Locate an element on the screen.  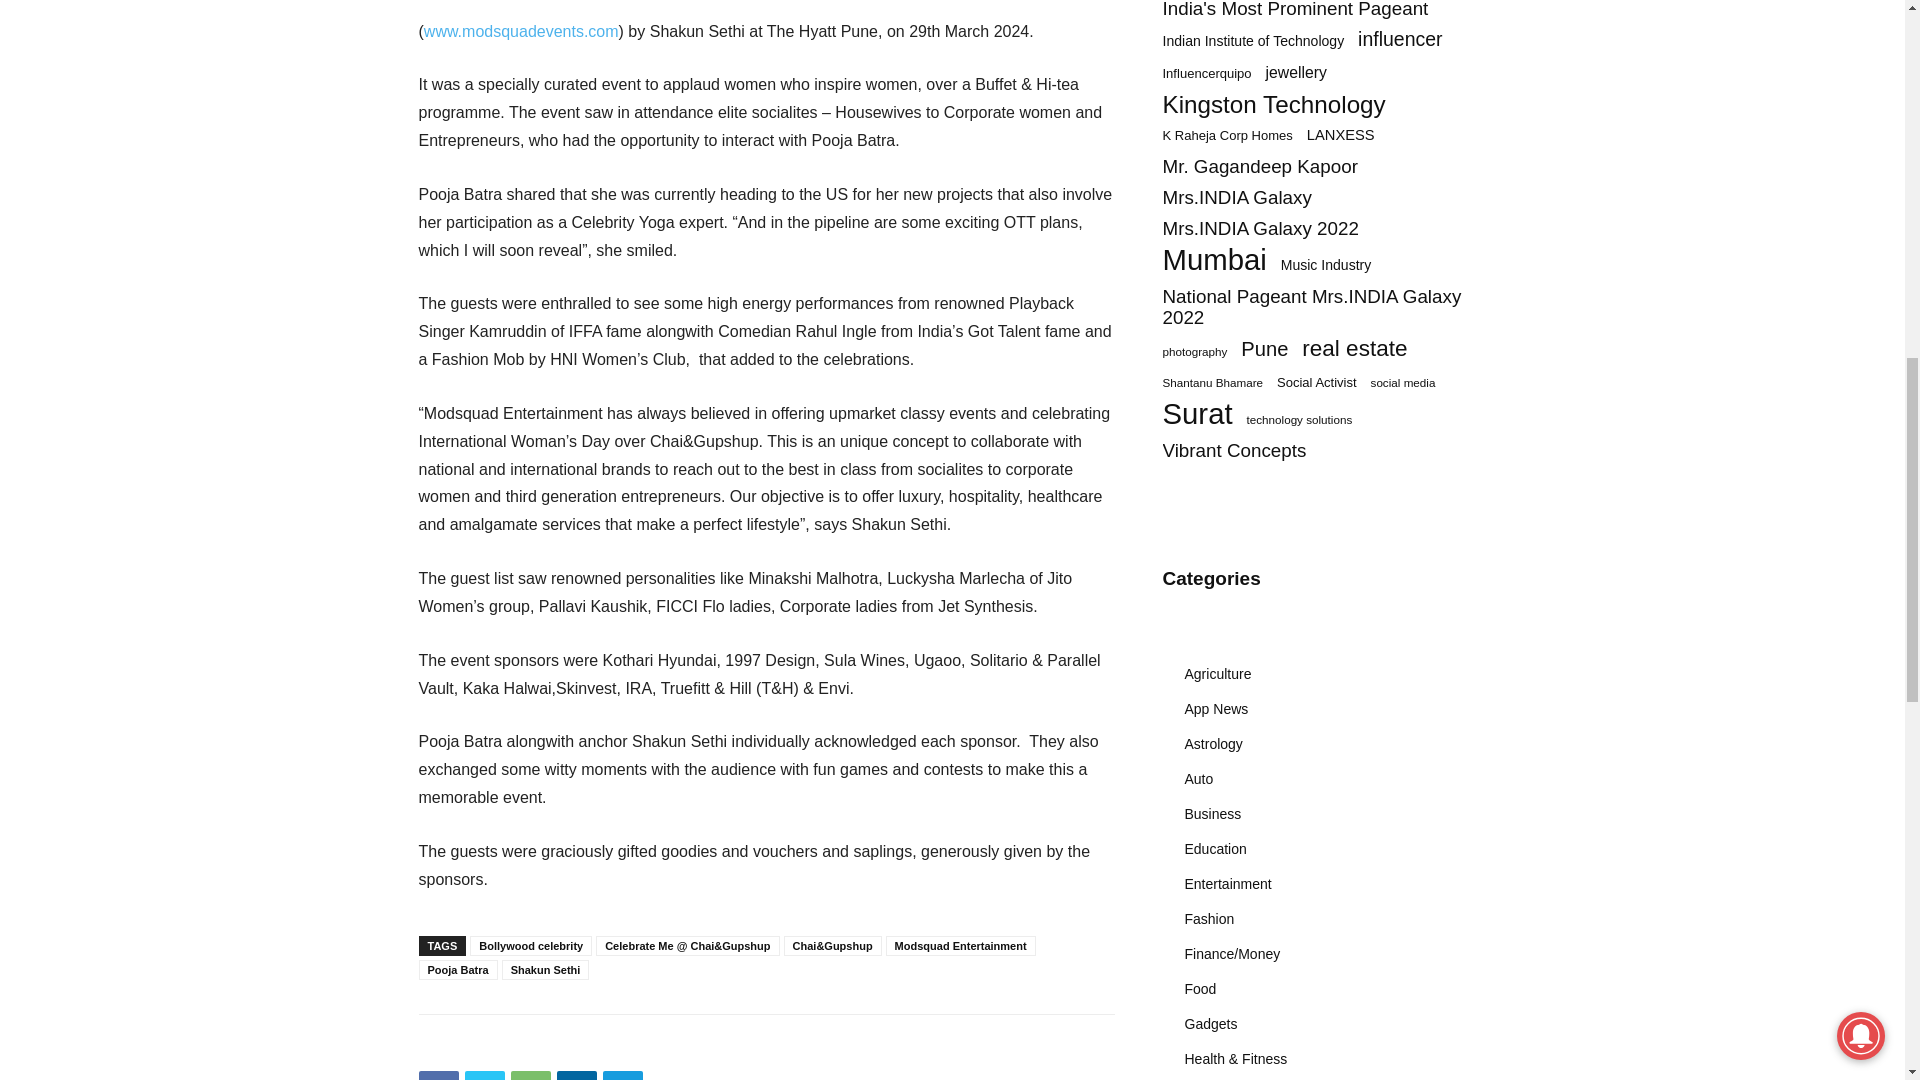
Facebook is located at coordinates (438, 1076).